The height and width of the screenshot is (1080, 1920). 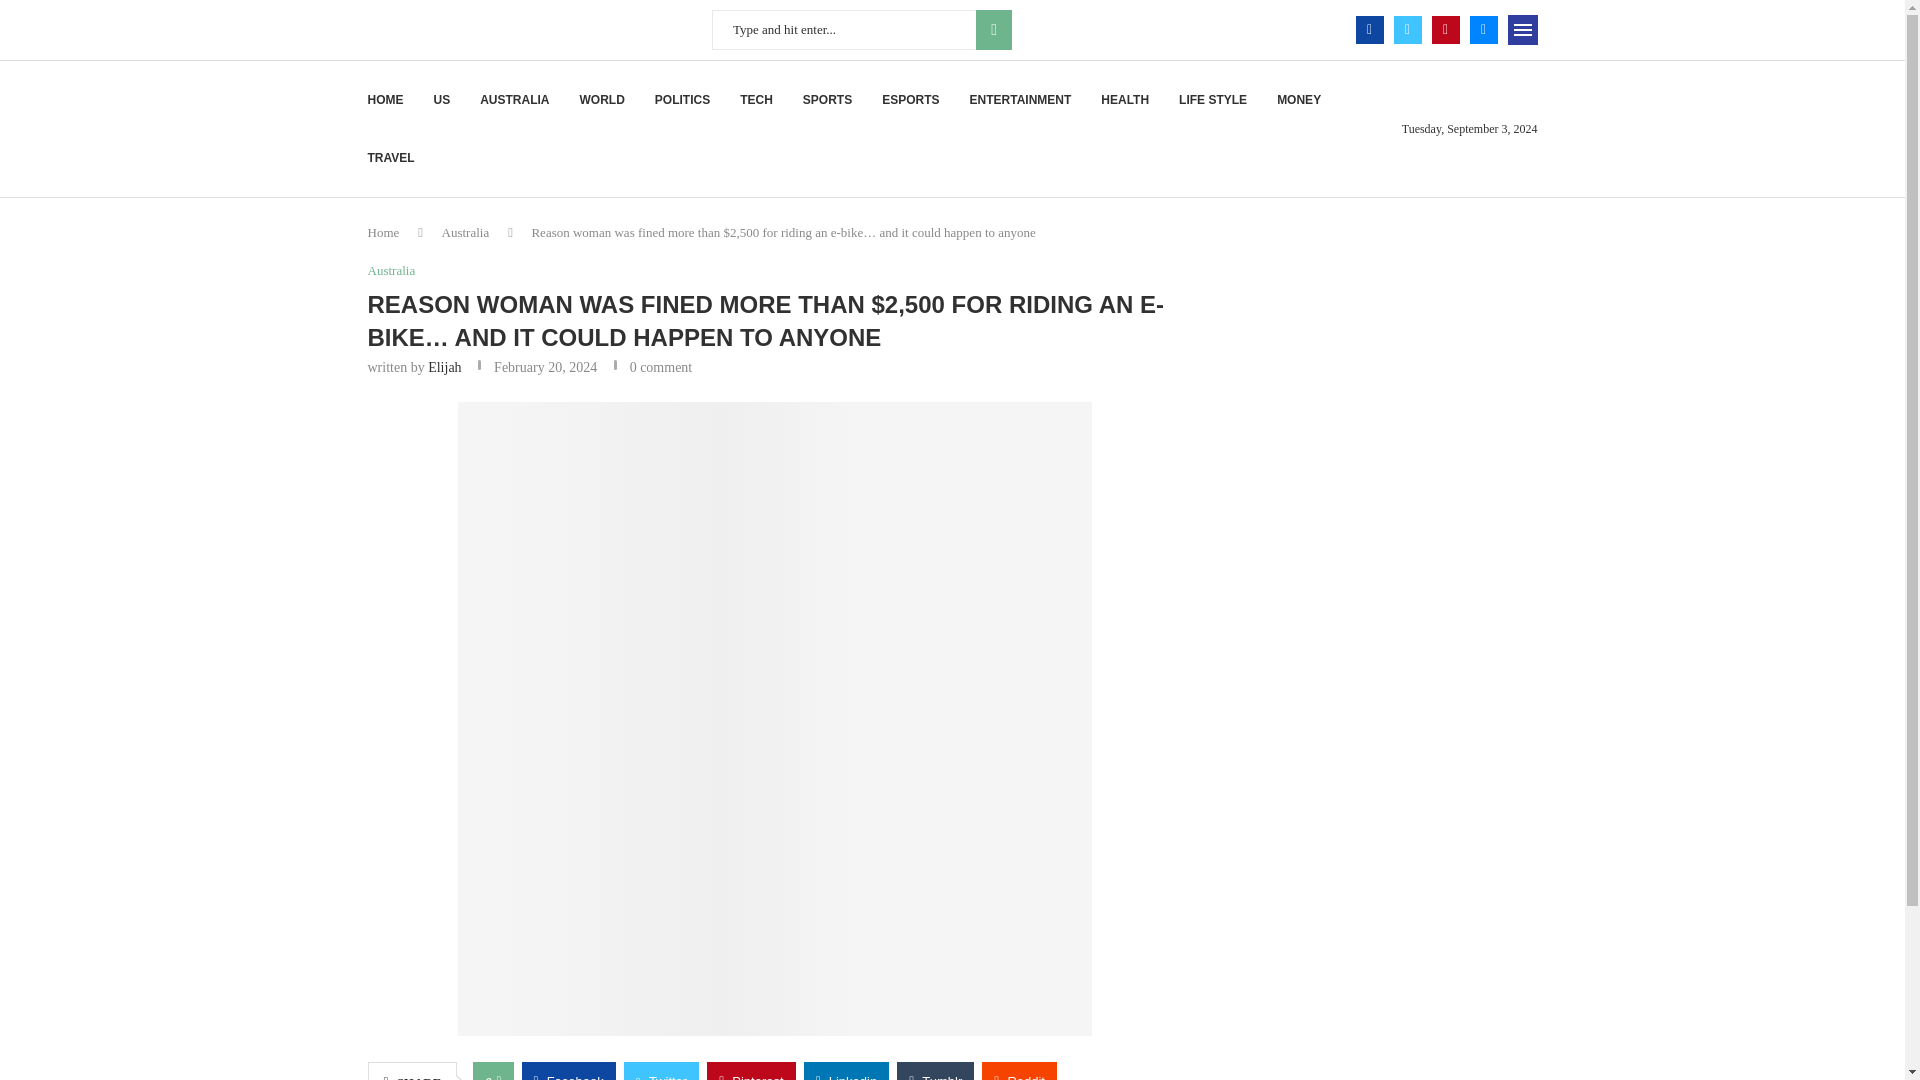 I want to click on LIFE STYLE, so click(x=1212, y=100).